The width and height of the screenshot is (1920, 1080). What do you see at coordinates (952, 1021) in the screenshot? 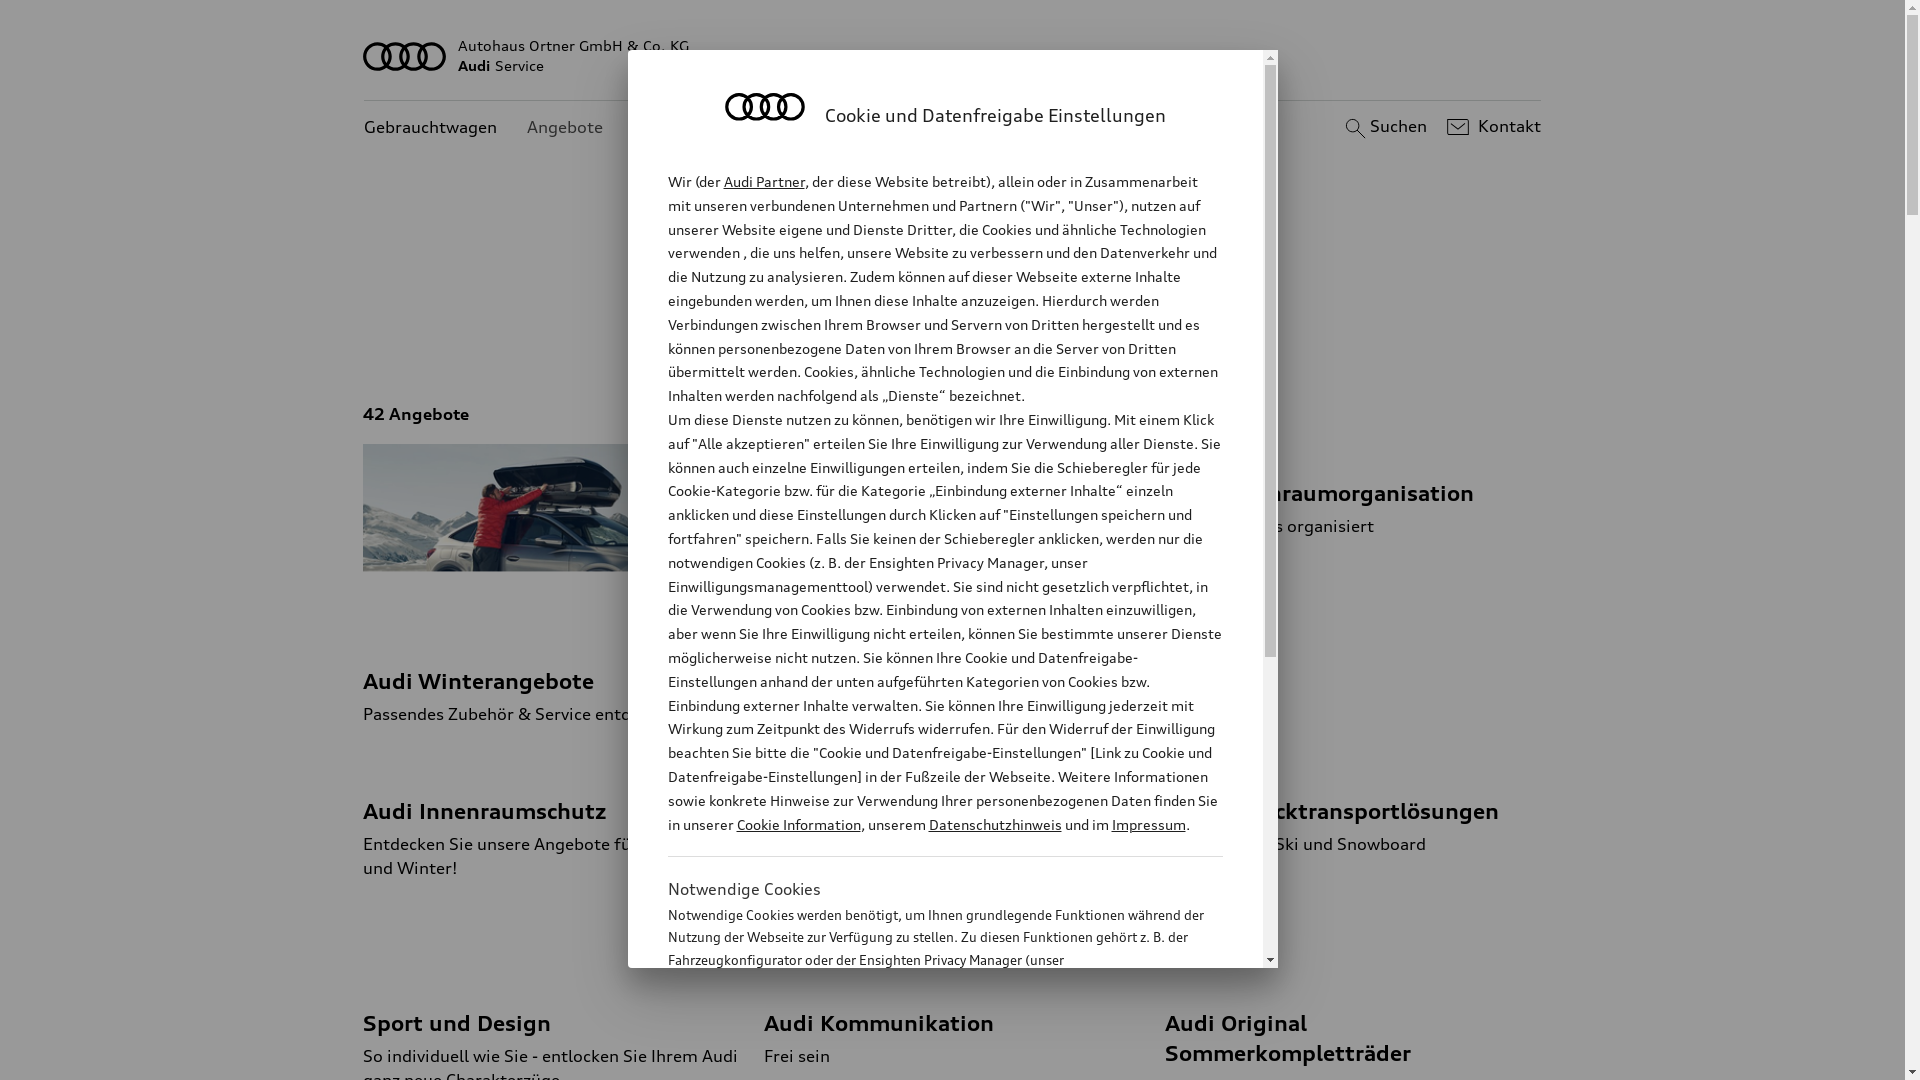
I see `Audi Kommunikation
Frei sein` at bounding box center [952, 1021].